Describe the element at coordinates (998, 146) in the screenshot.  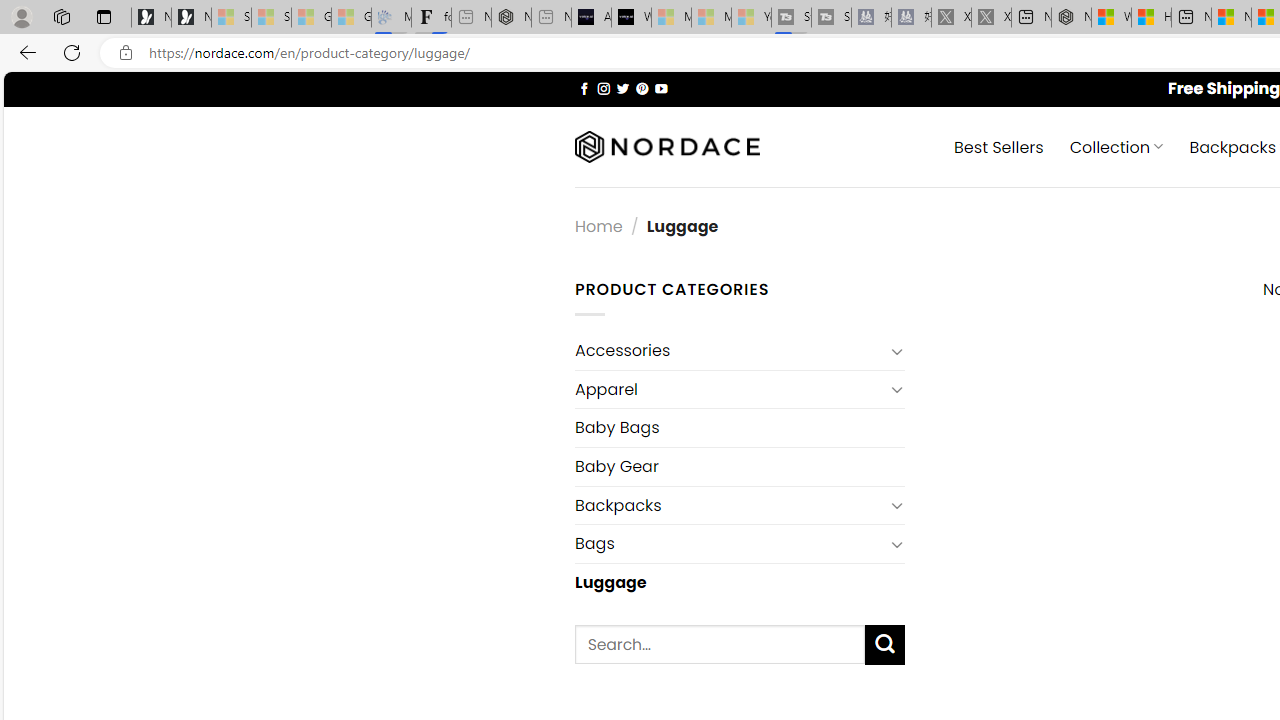
I see `  Best Sellers` at that location.